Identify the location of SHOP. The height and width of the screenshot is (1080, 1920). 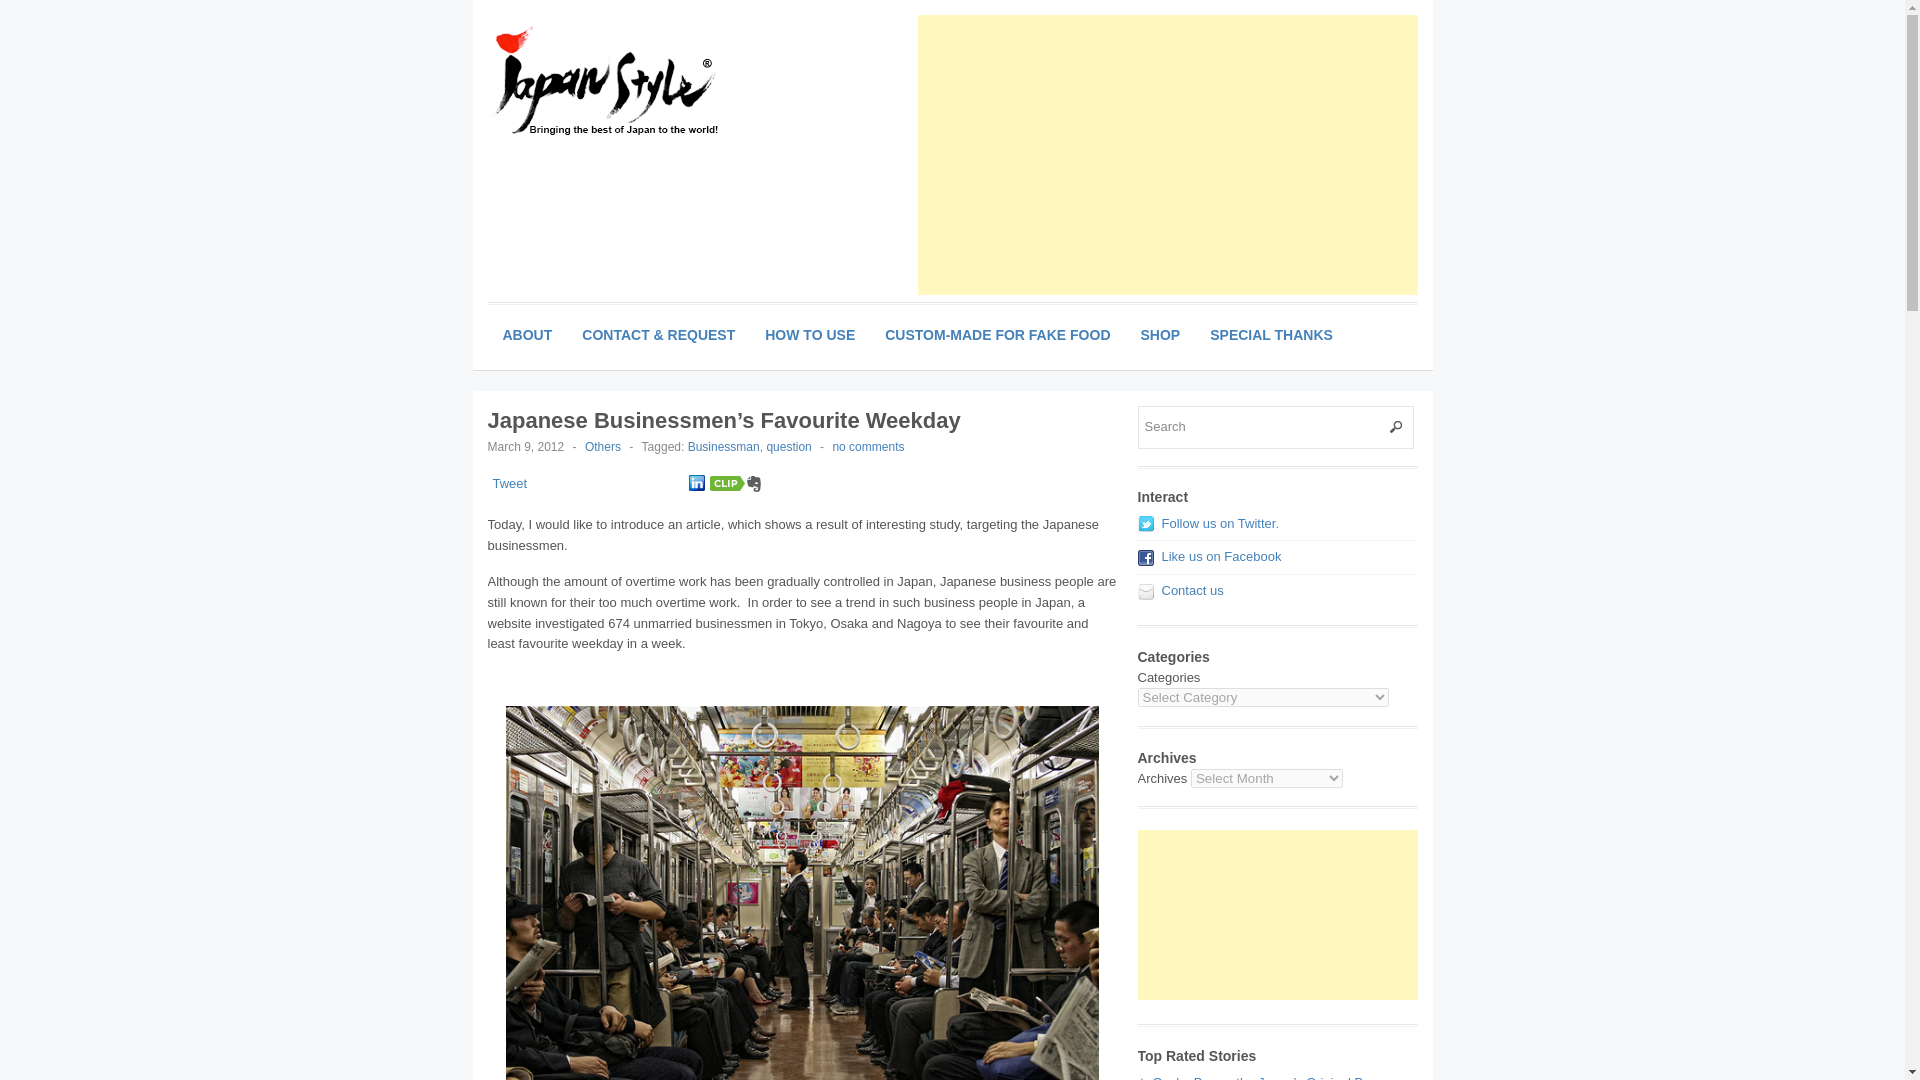
(1160, 335).